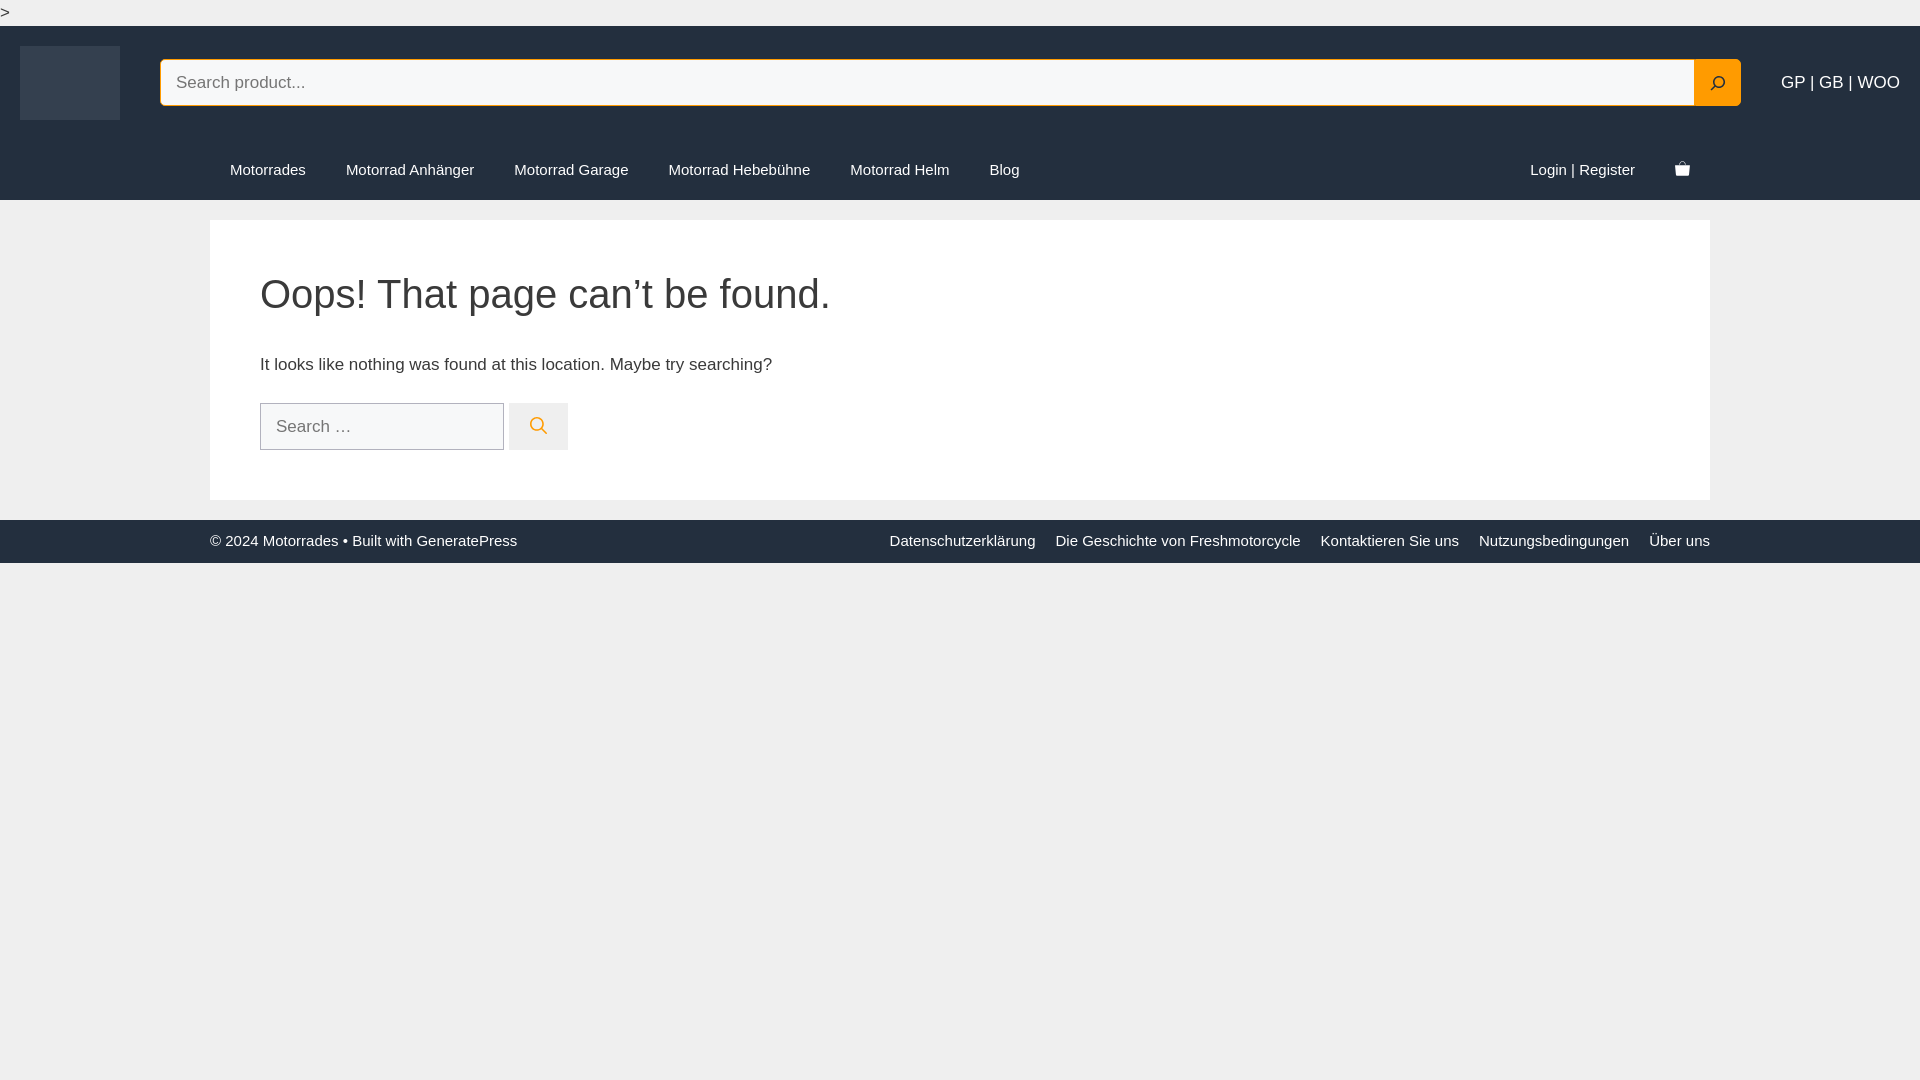 The image size is (1920, 1080). Describe the element at coordinates (268, 170) in the screenshot. I see `Motorrades` at that location.